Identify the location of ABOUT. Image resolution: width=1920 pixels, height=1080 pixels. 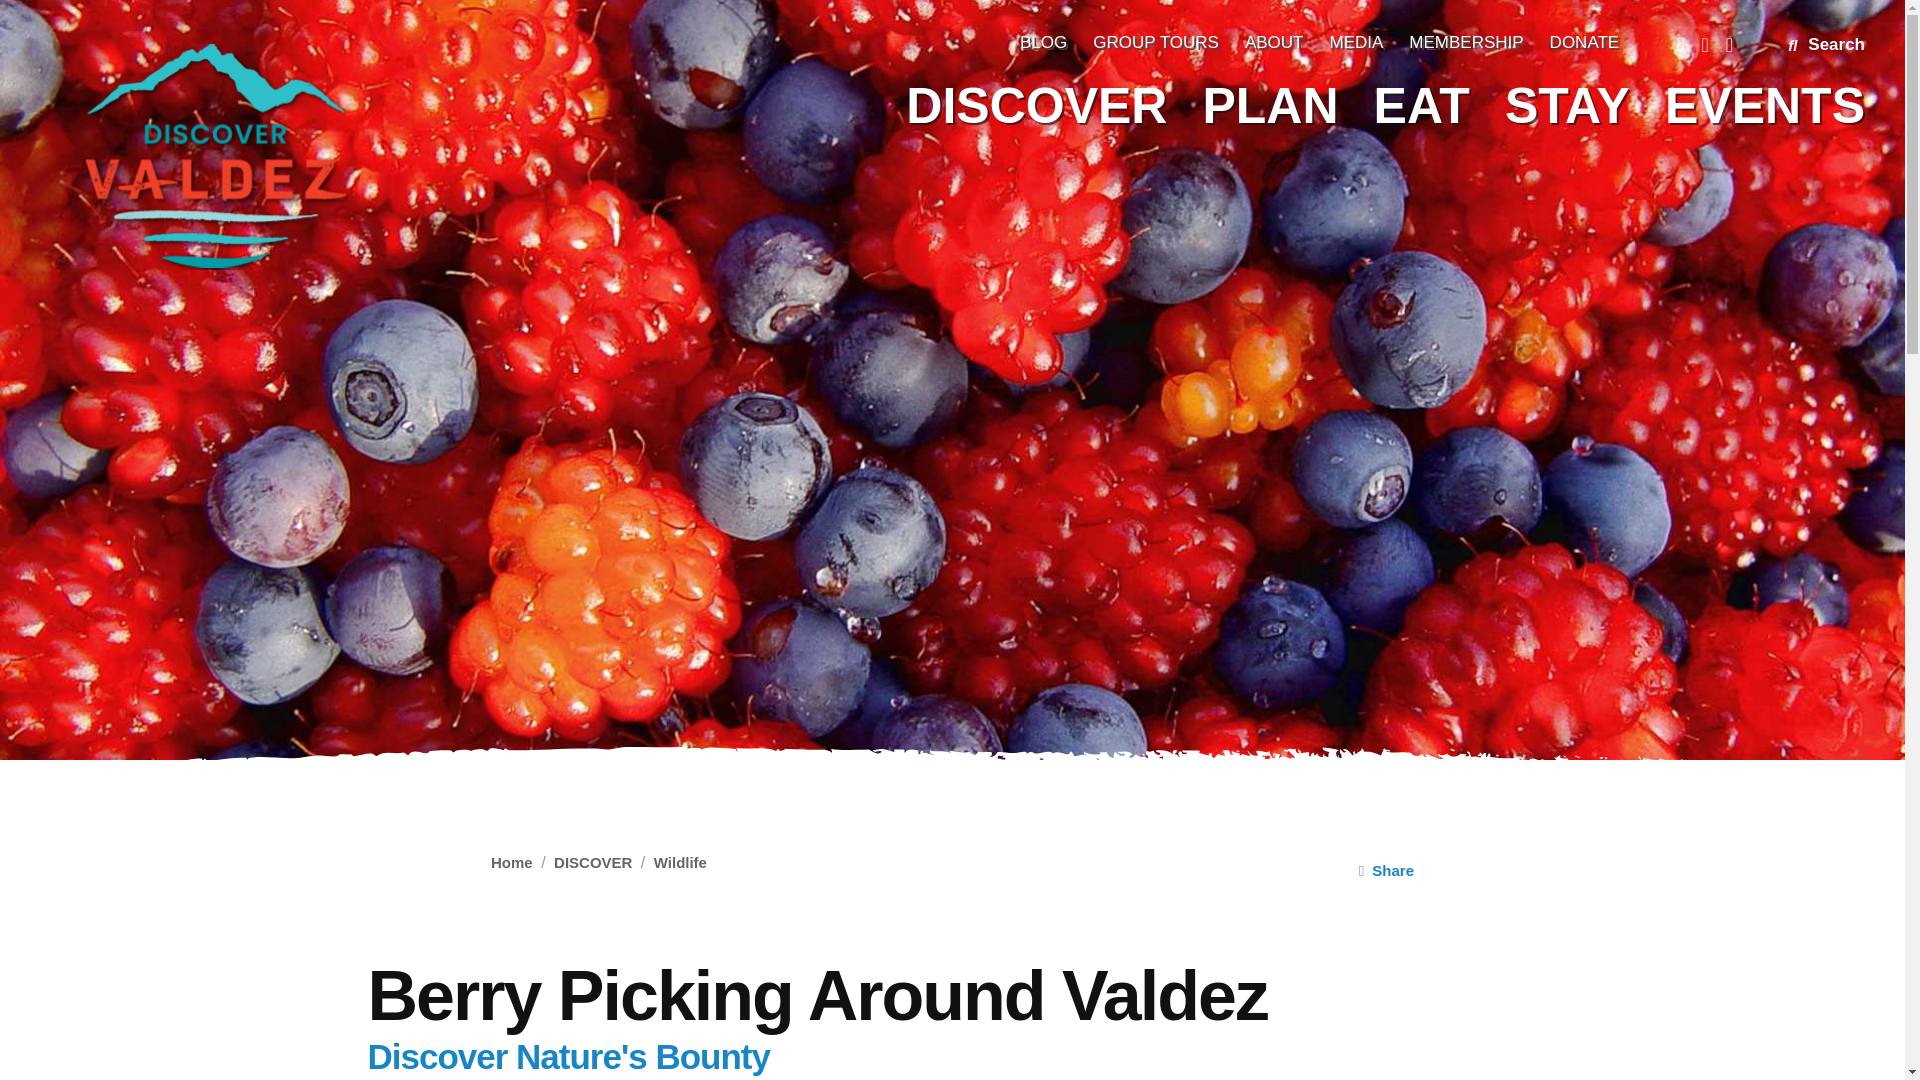
(1274, 43).